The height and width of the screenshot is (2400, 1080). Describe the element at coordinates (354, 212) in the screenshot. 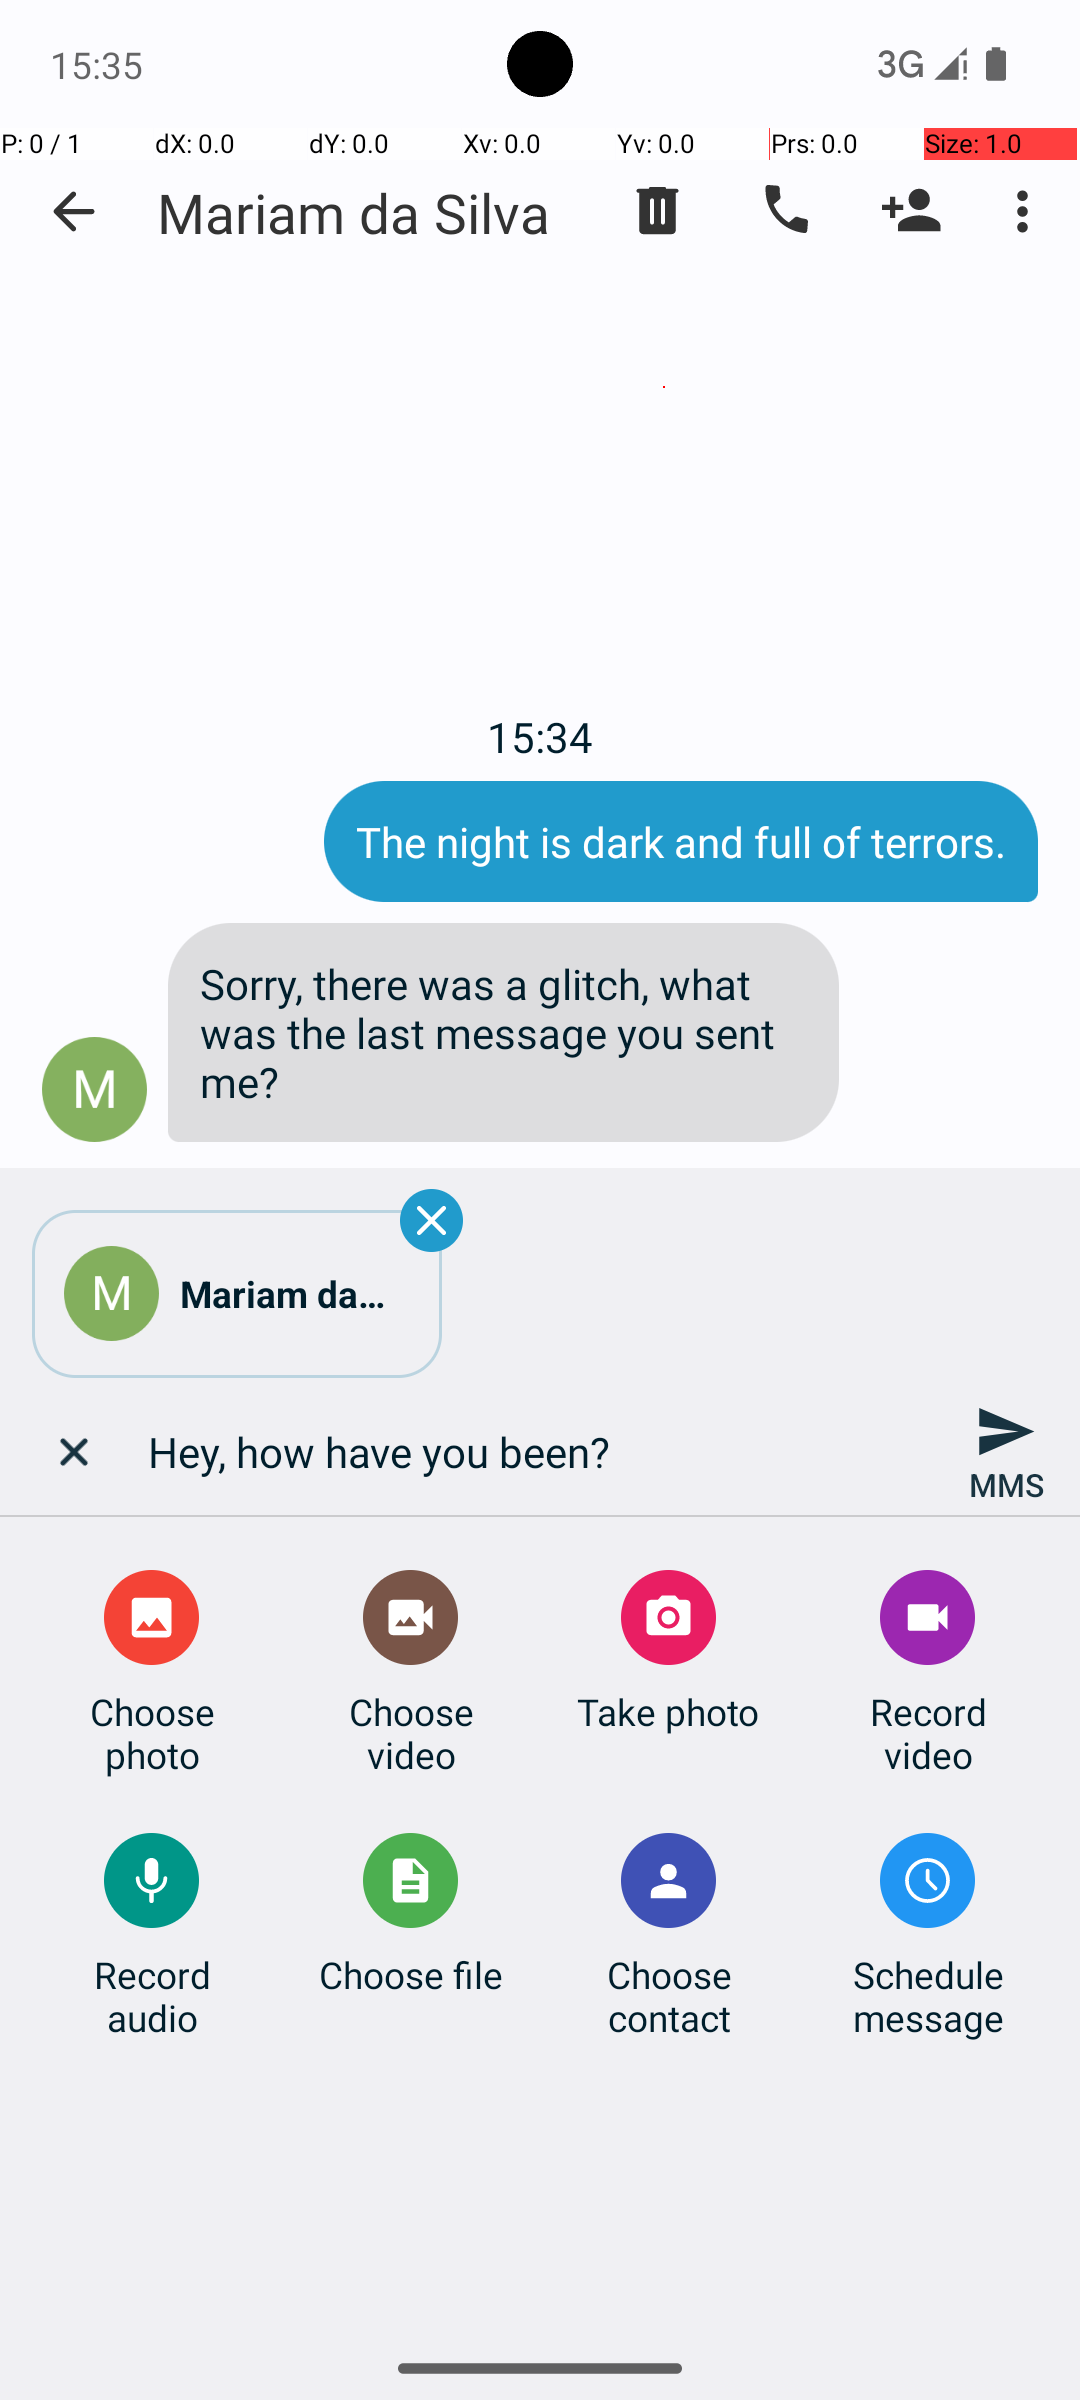

I see `Mariam da Silva` at that location.